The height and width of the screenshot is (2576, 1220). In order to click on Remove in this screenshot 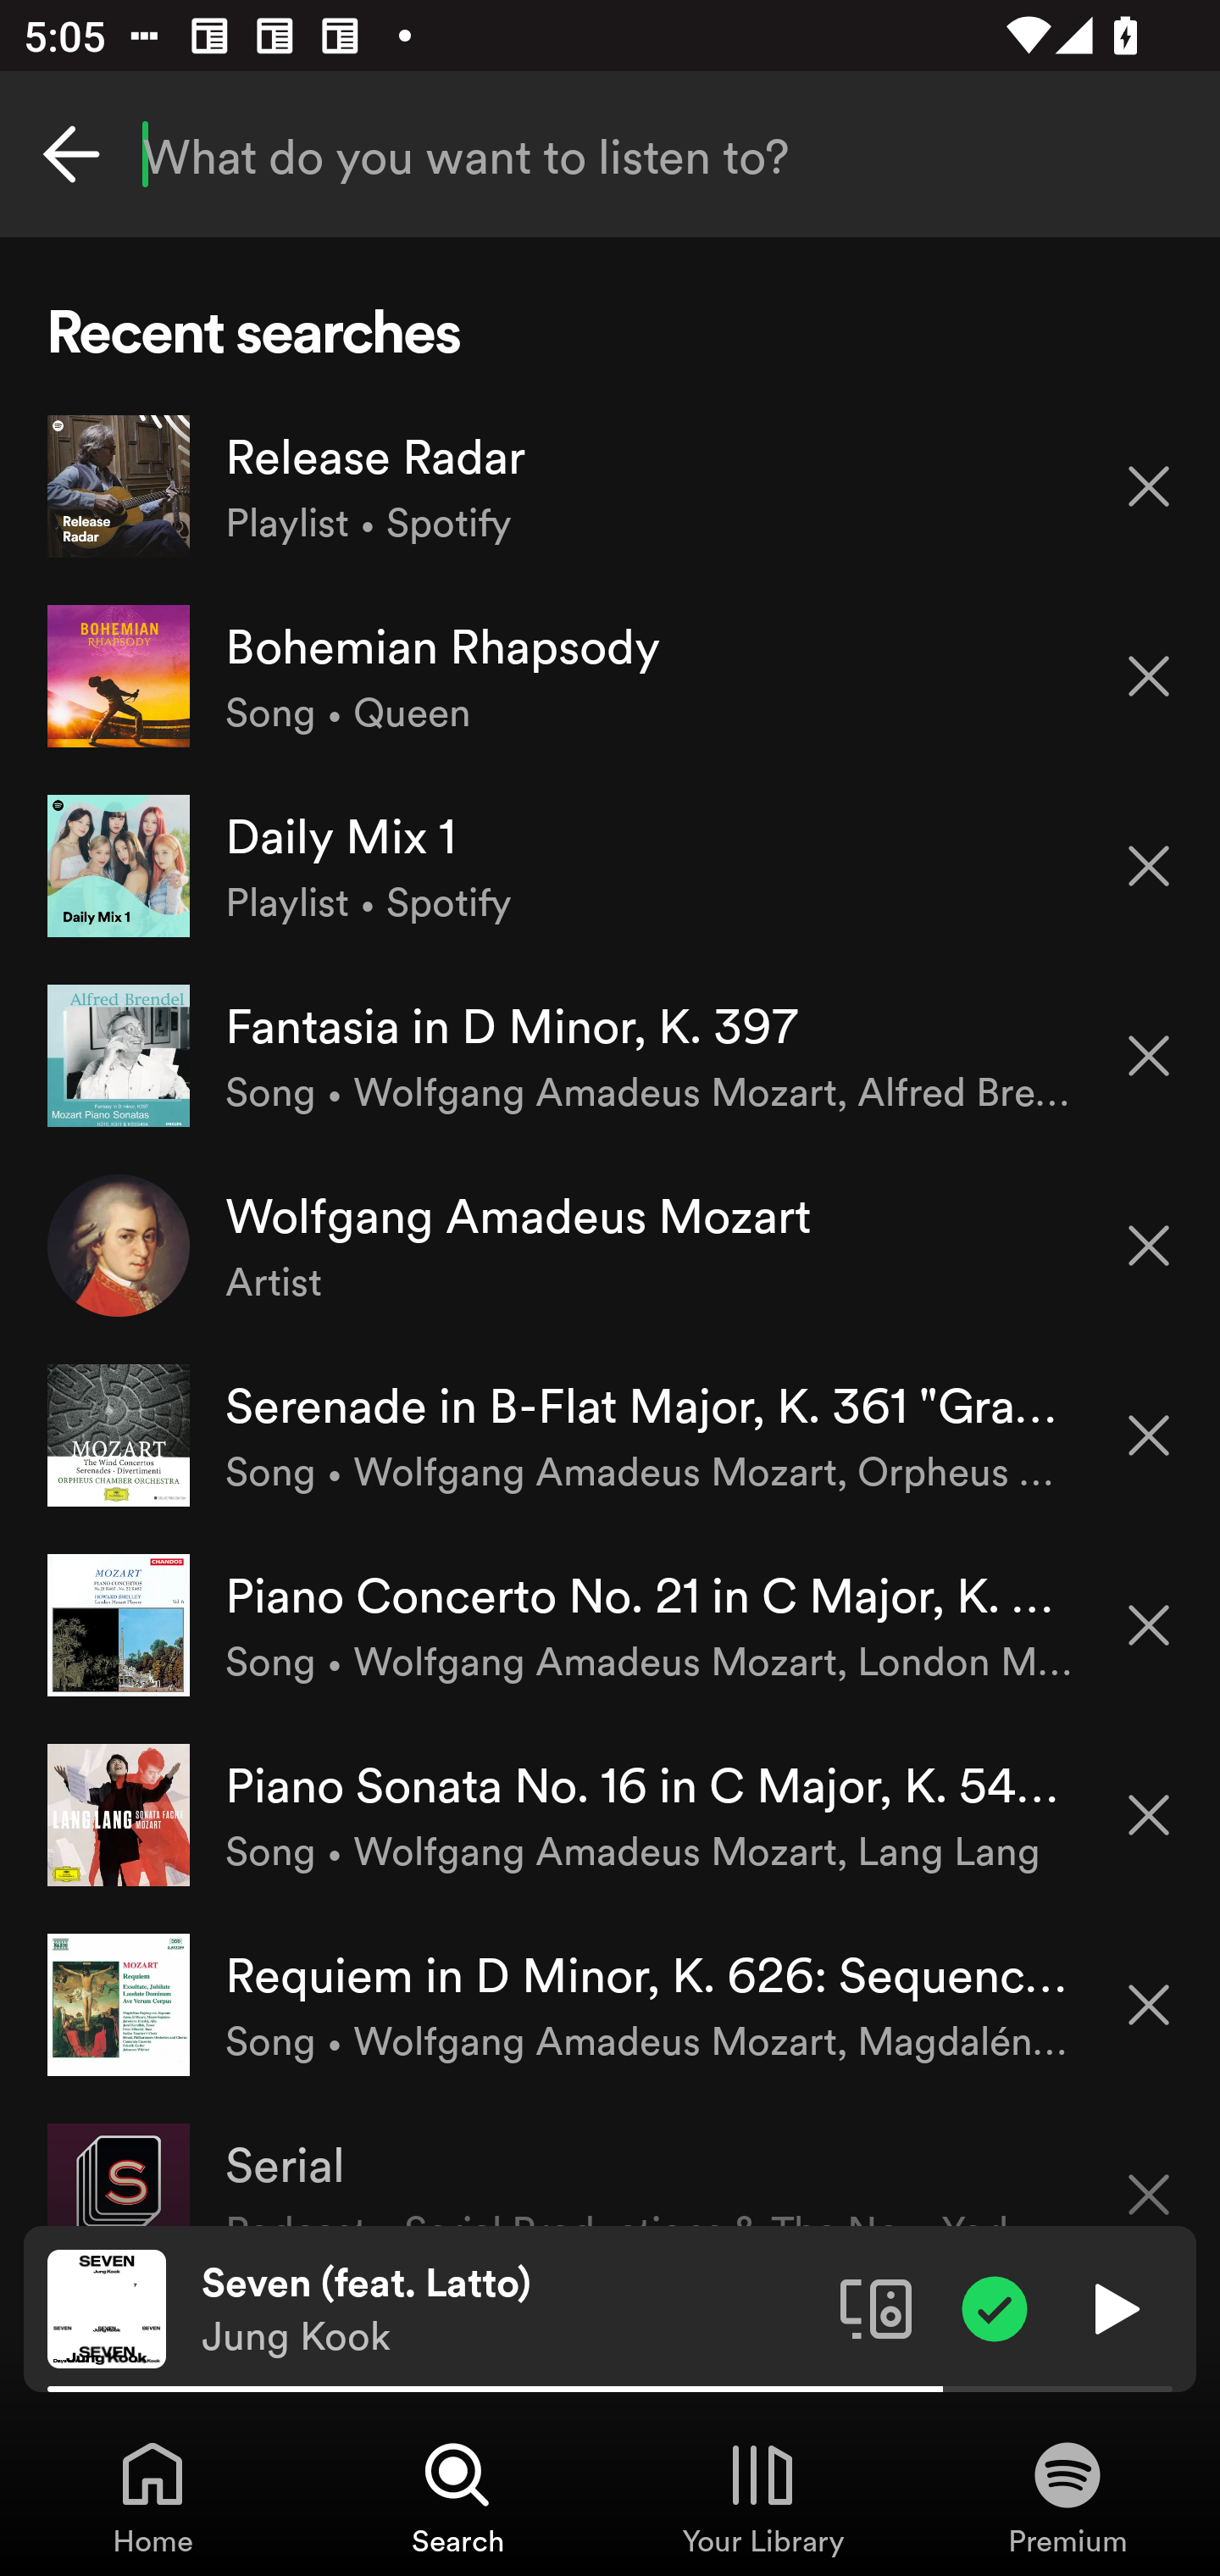, I will do `click(1149, 2173)`.